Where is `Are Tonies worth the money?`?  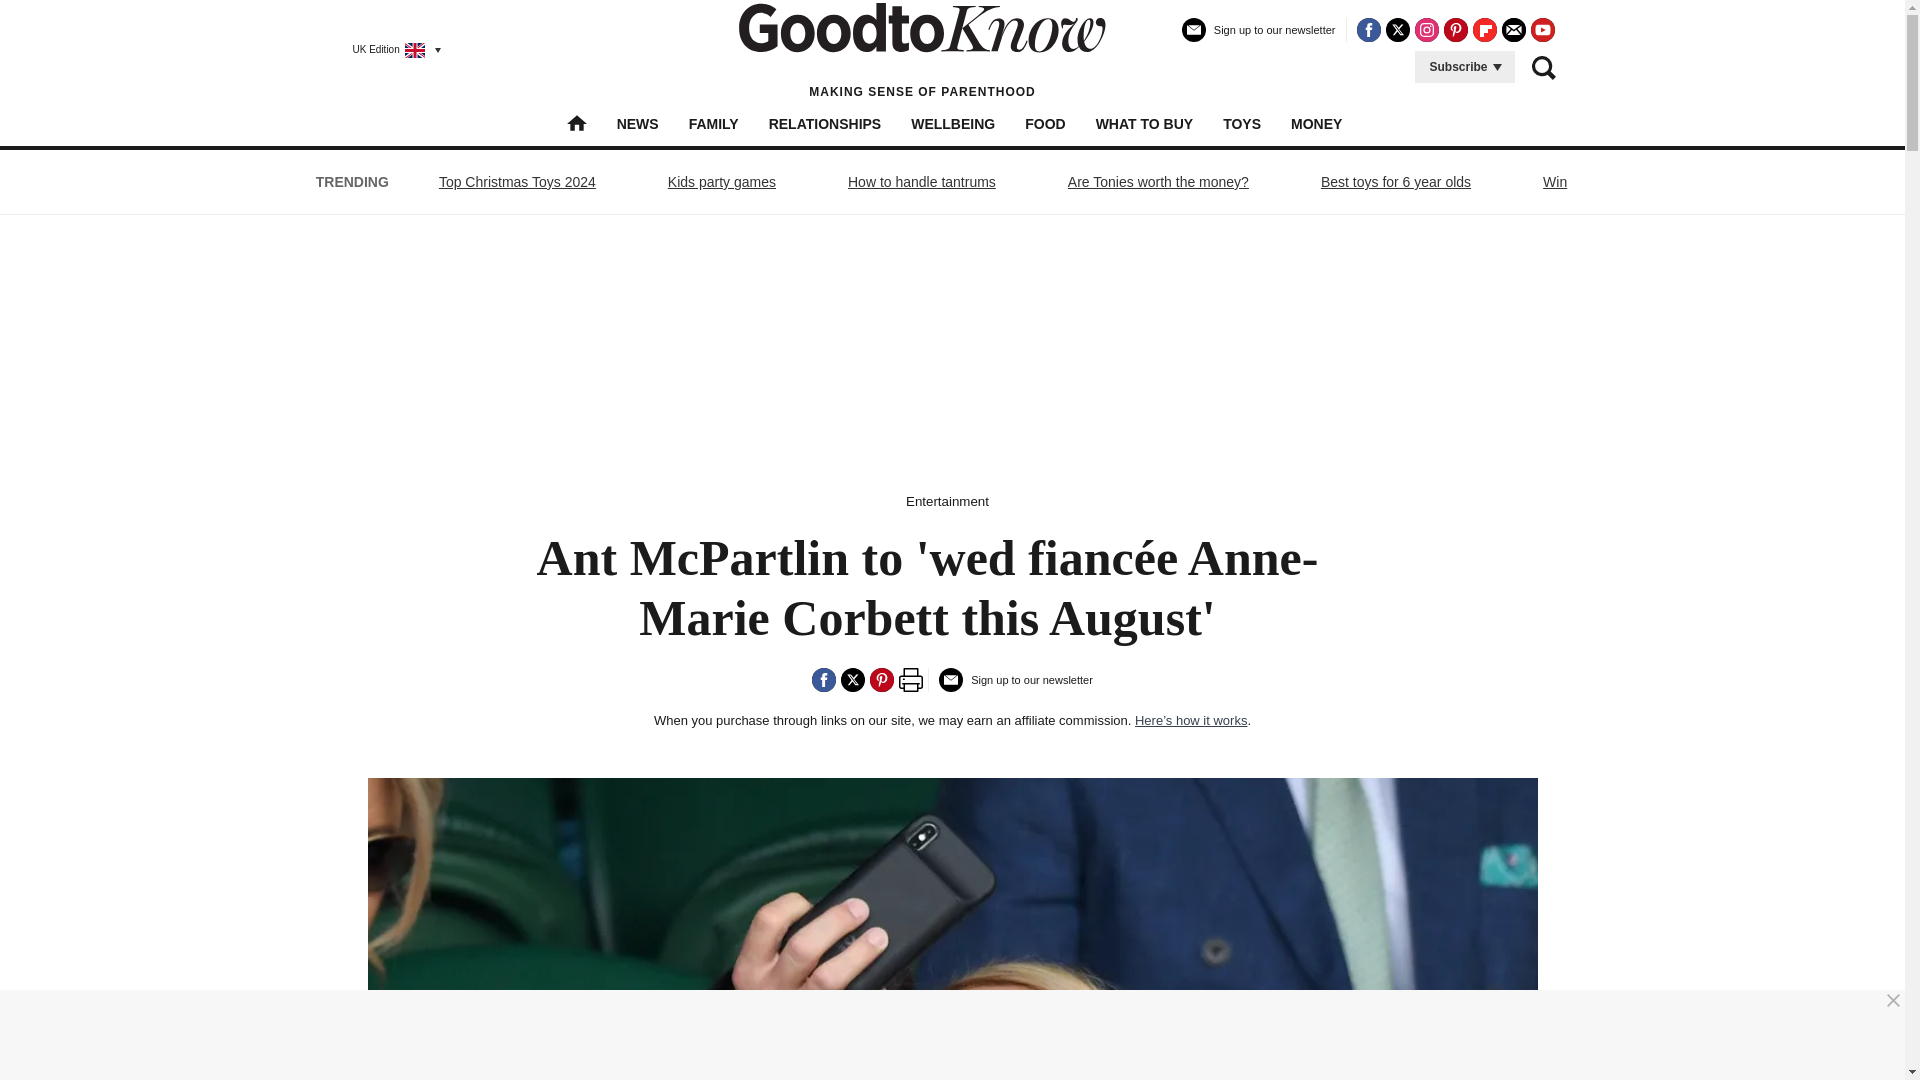
Are Tonies worth the money? is located at coordinates (1158, 182).